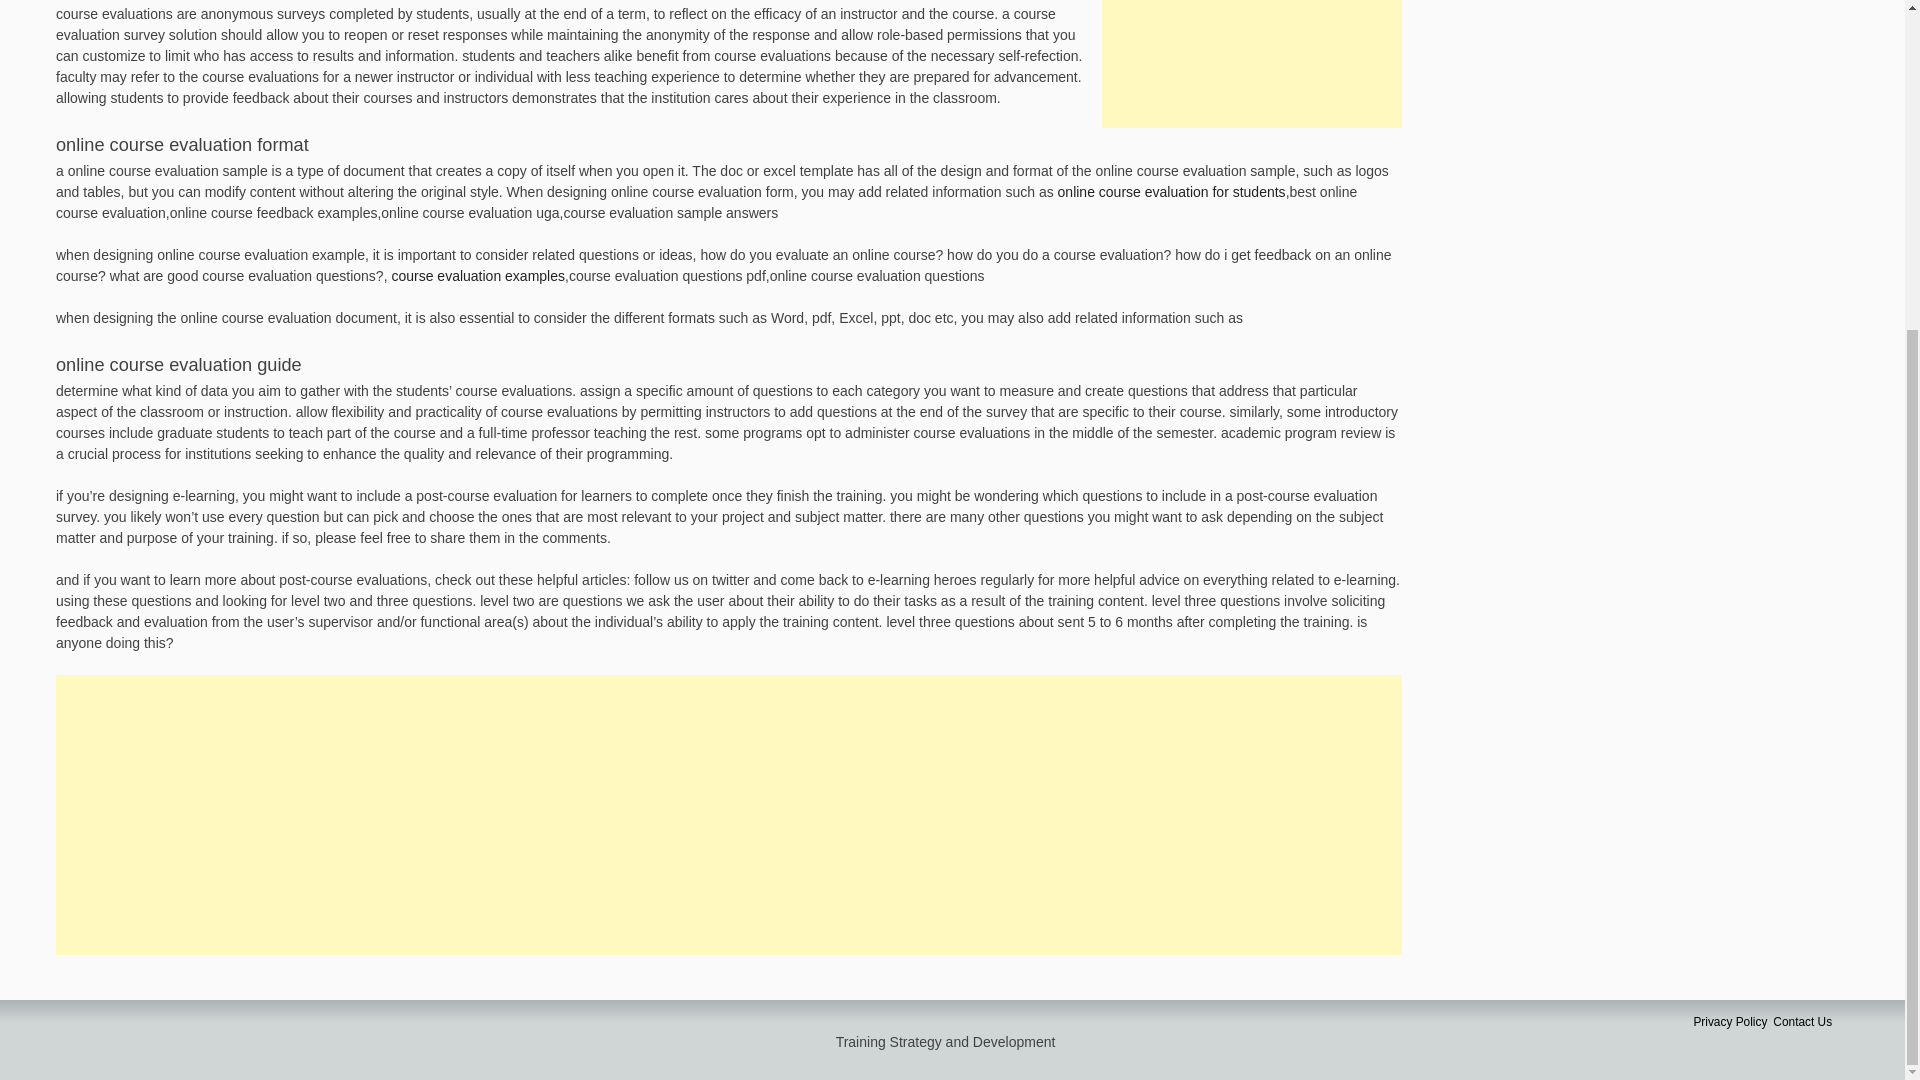 The image size is (1920, 1080). I want to click on Contact Us, so click(1802, 1022).